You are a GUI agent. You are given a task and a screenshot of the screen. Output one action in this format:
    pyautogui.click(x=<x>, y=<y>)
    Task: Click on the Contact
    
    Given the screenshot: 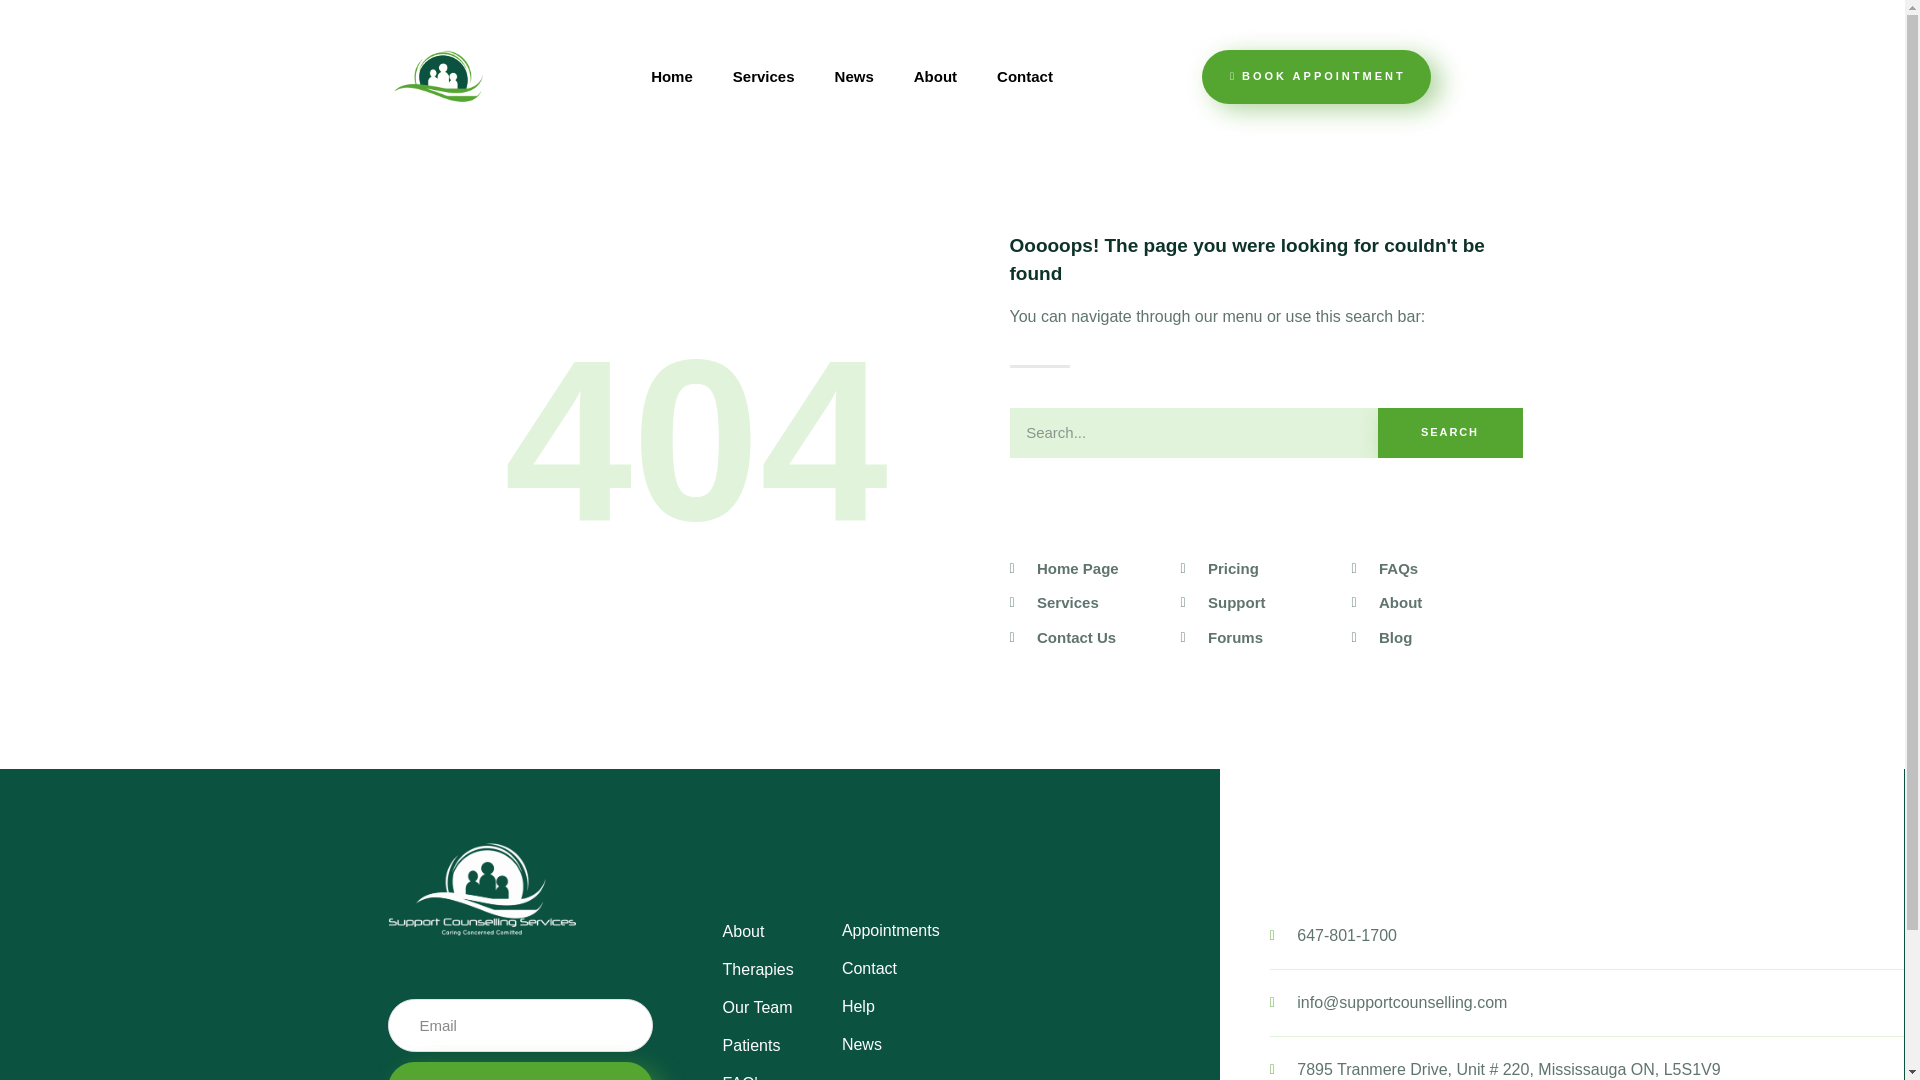 What is the action you would take?
    pyautogui.click(x=1025, y=76)
    